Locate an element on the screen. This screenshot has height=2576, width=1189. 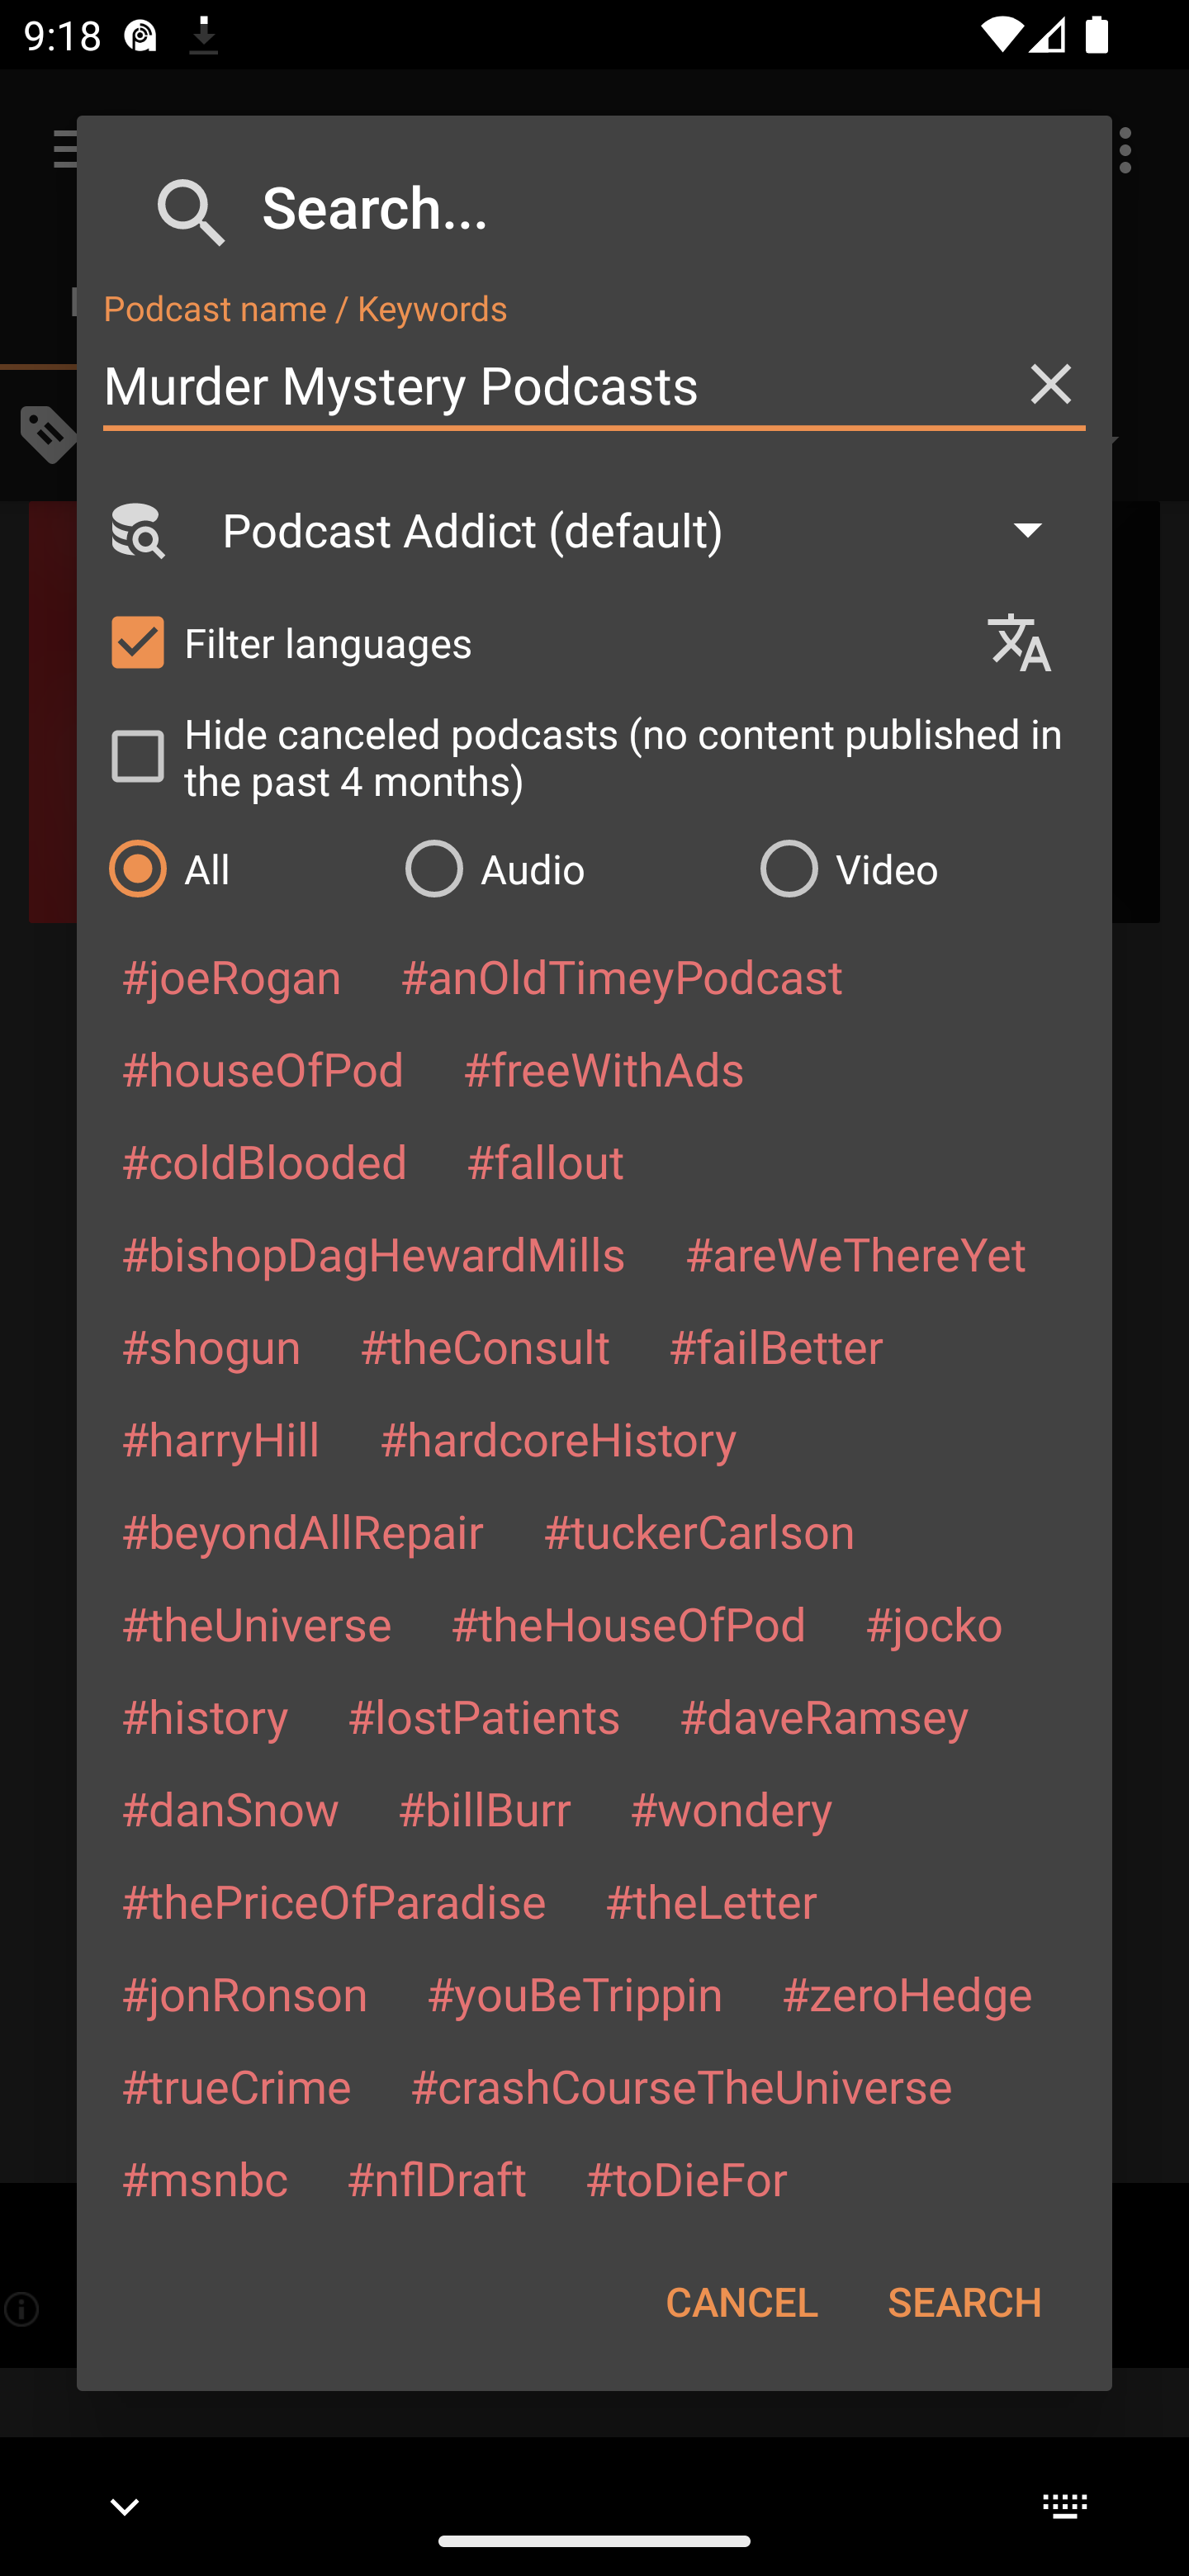
#nflDraft is located at coordinates (436, 2177).